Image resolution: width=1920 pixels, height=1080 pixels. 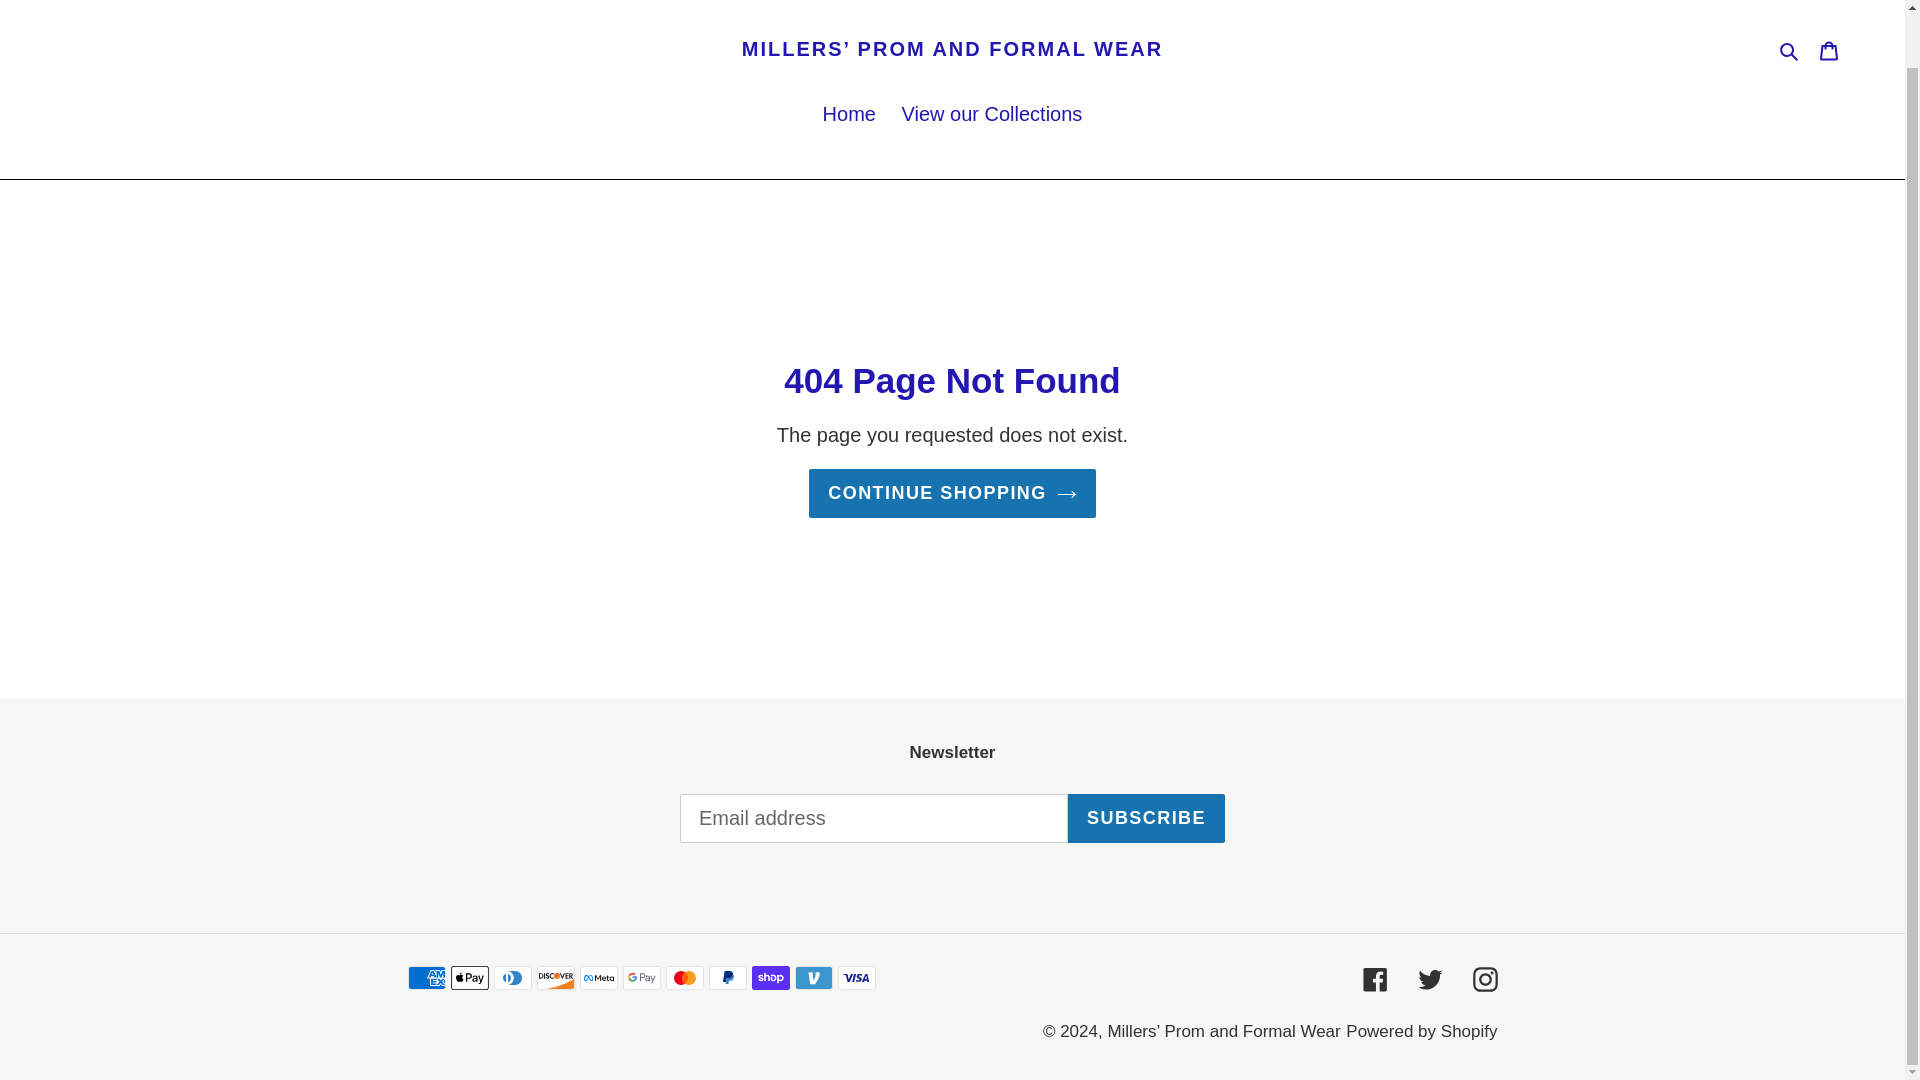 What do you see at coordinates (1146, 818) in the screenshot?
I see `SUBSCRIBE` at bounding box center [1146, 818].